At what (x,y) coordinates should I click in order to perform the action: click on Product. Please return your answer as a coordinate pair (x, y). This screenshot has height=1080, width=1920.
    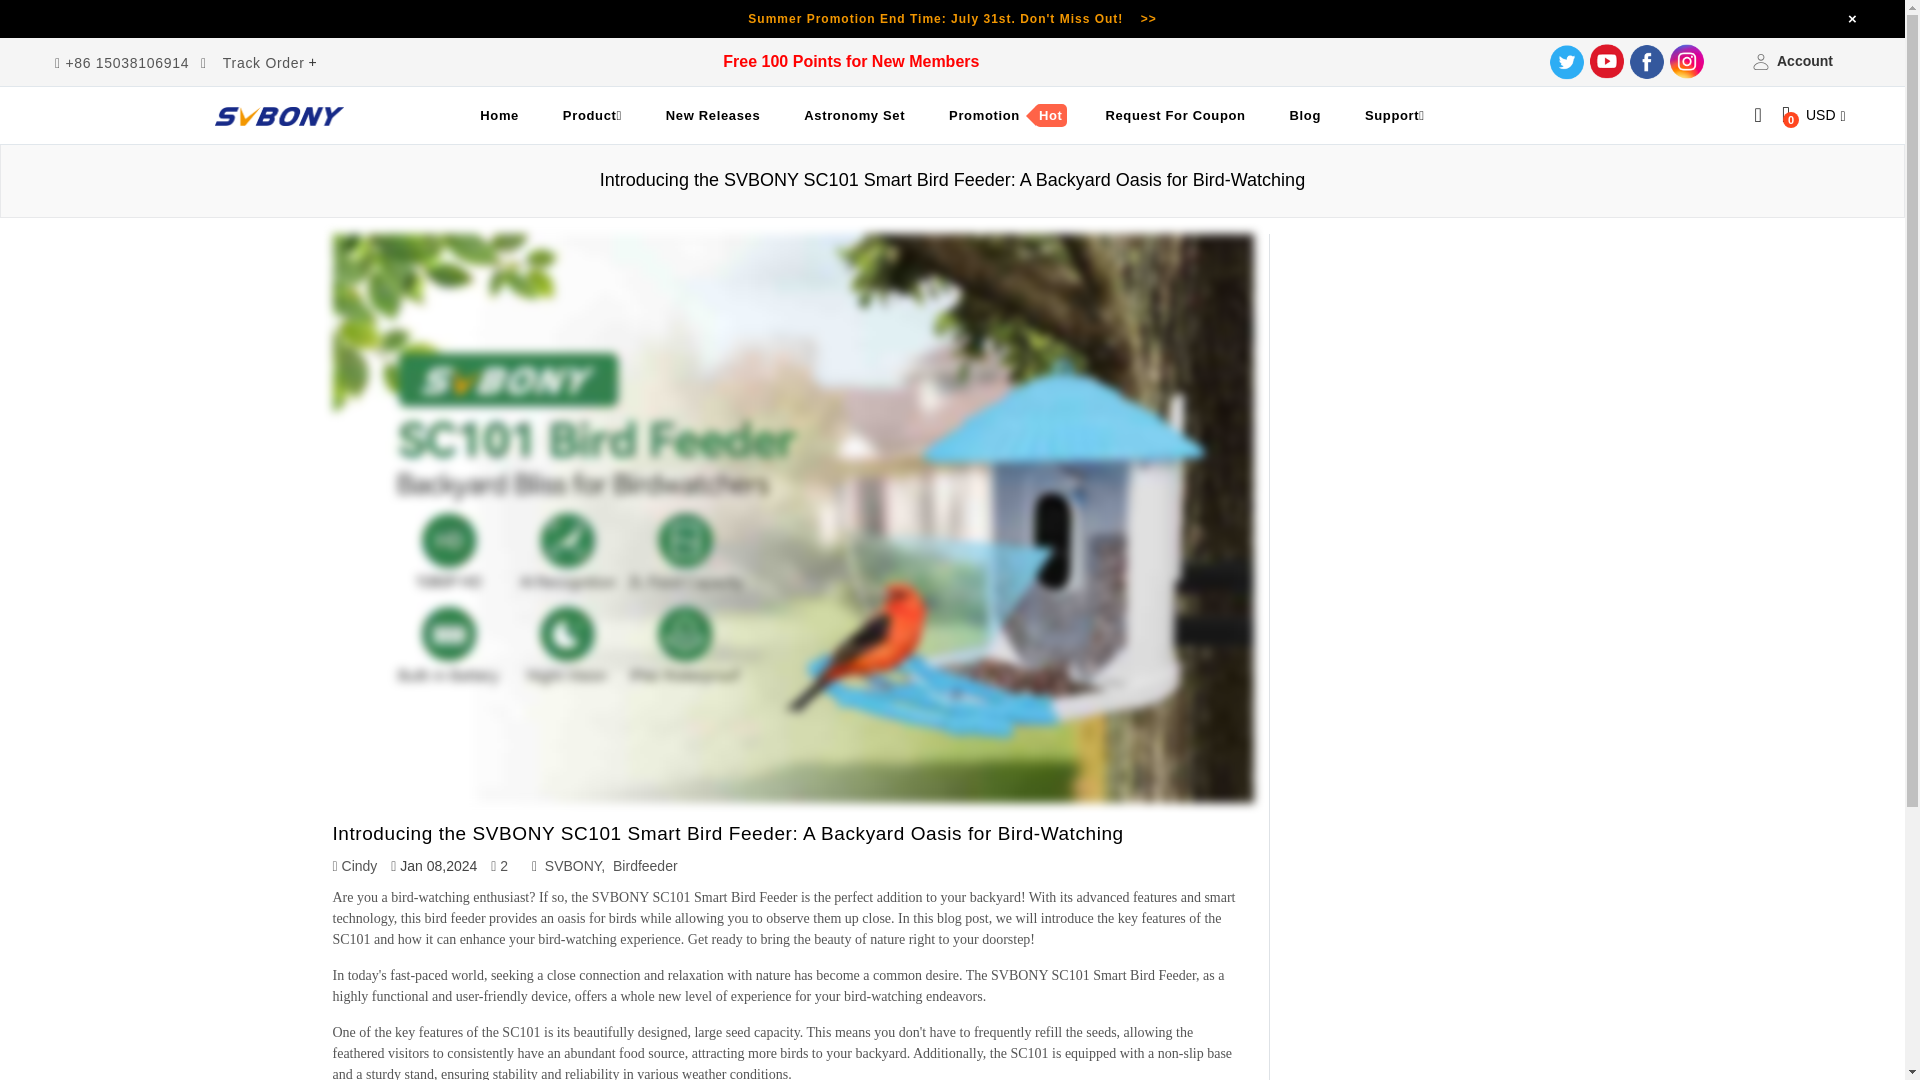
    Looking at the image, I should click on (592, 116).